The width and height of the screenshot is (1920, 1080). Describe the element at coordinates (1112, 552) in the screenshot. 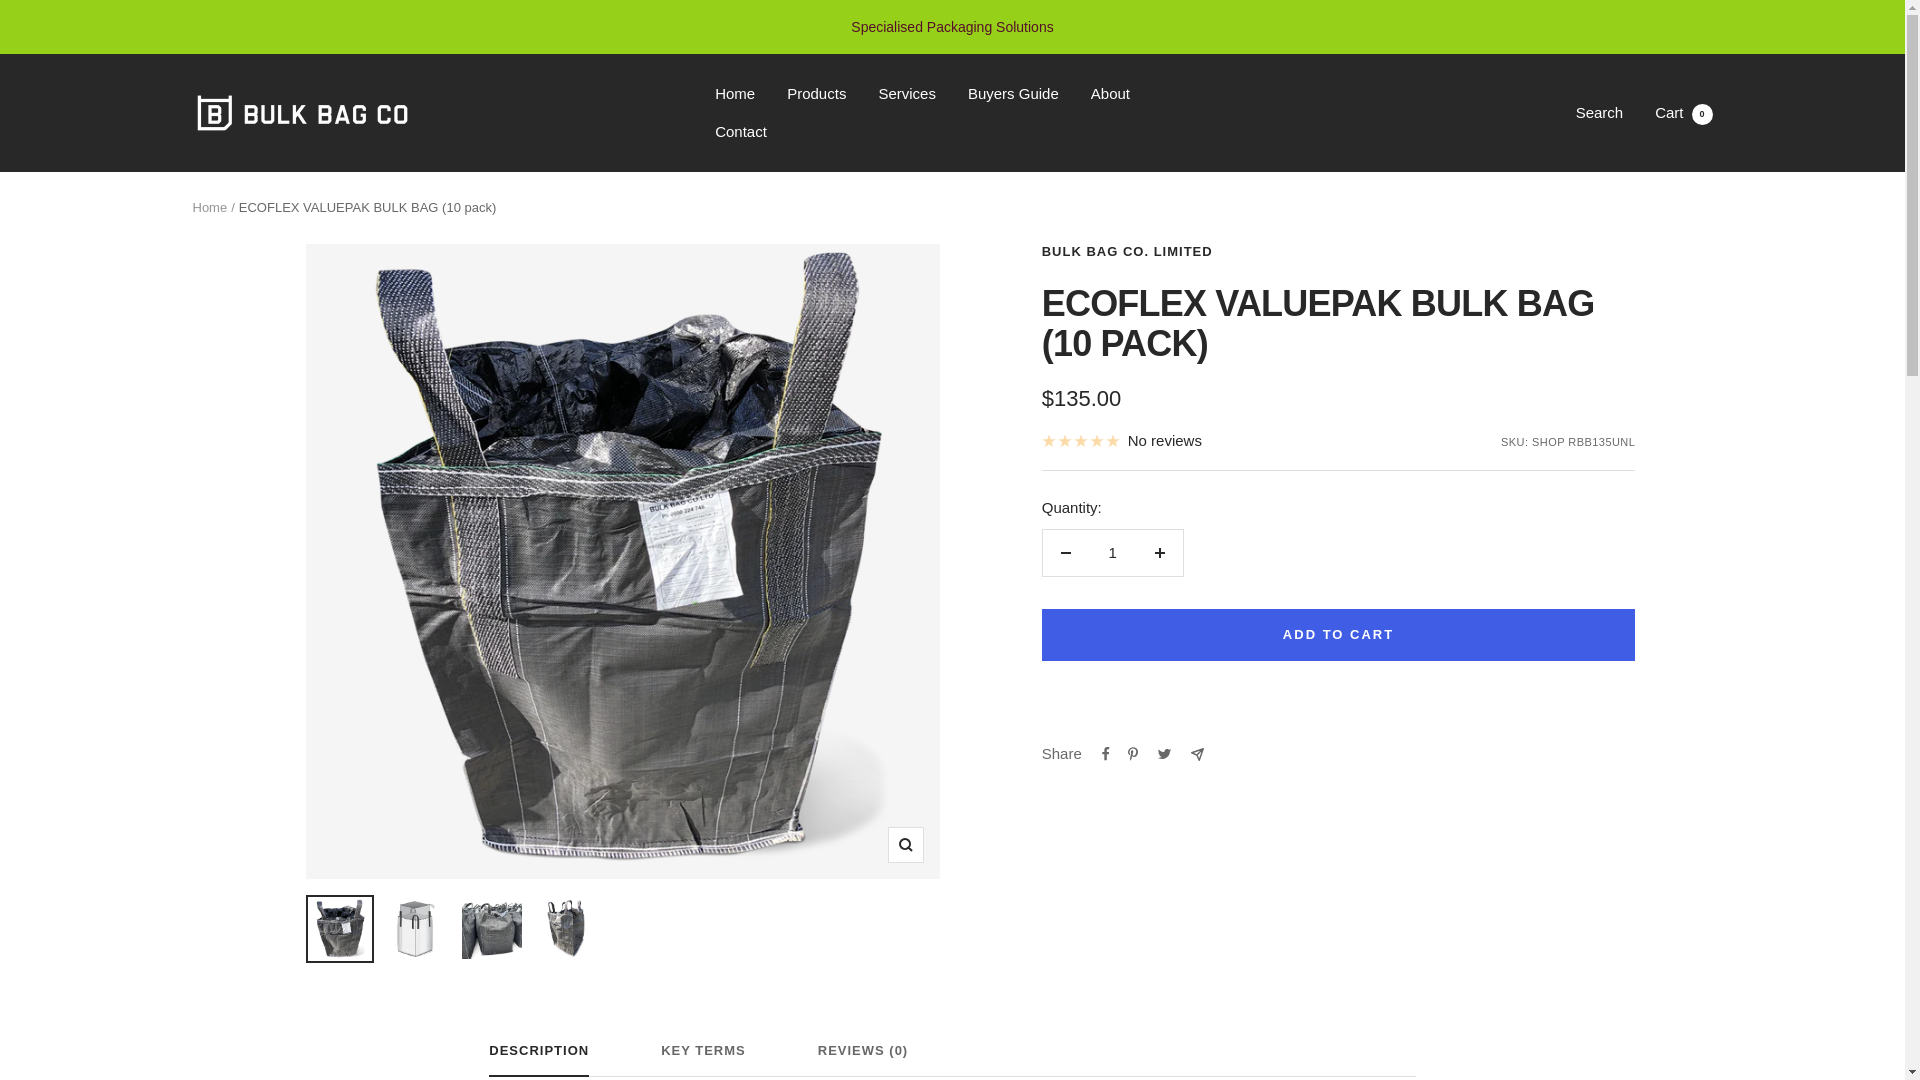

I see `Products` at that location.